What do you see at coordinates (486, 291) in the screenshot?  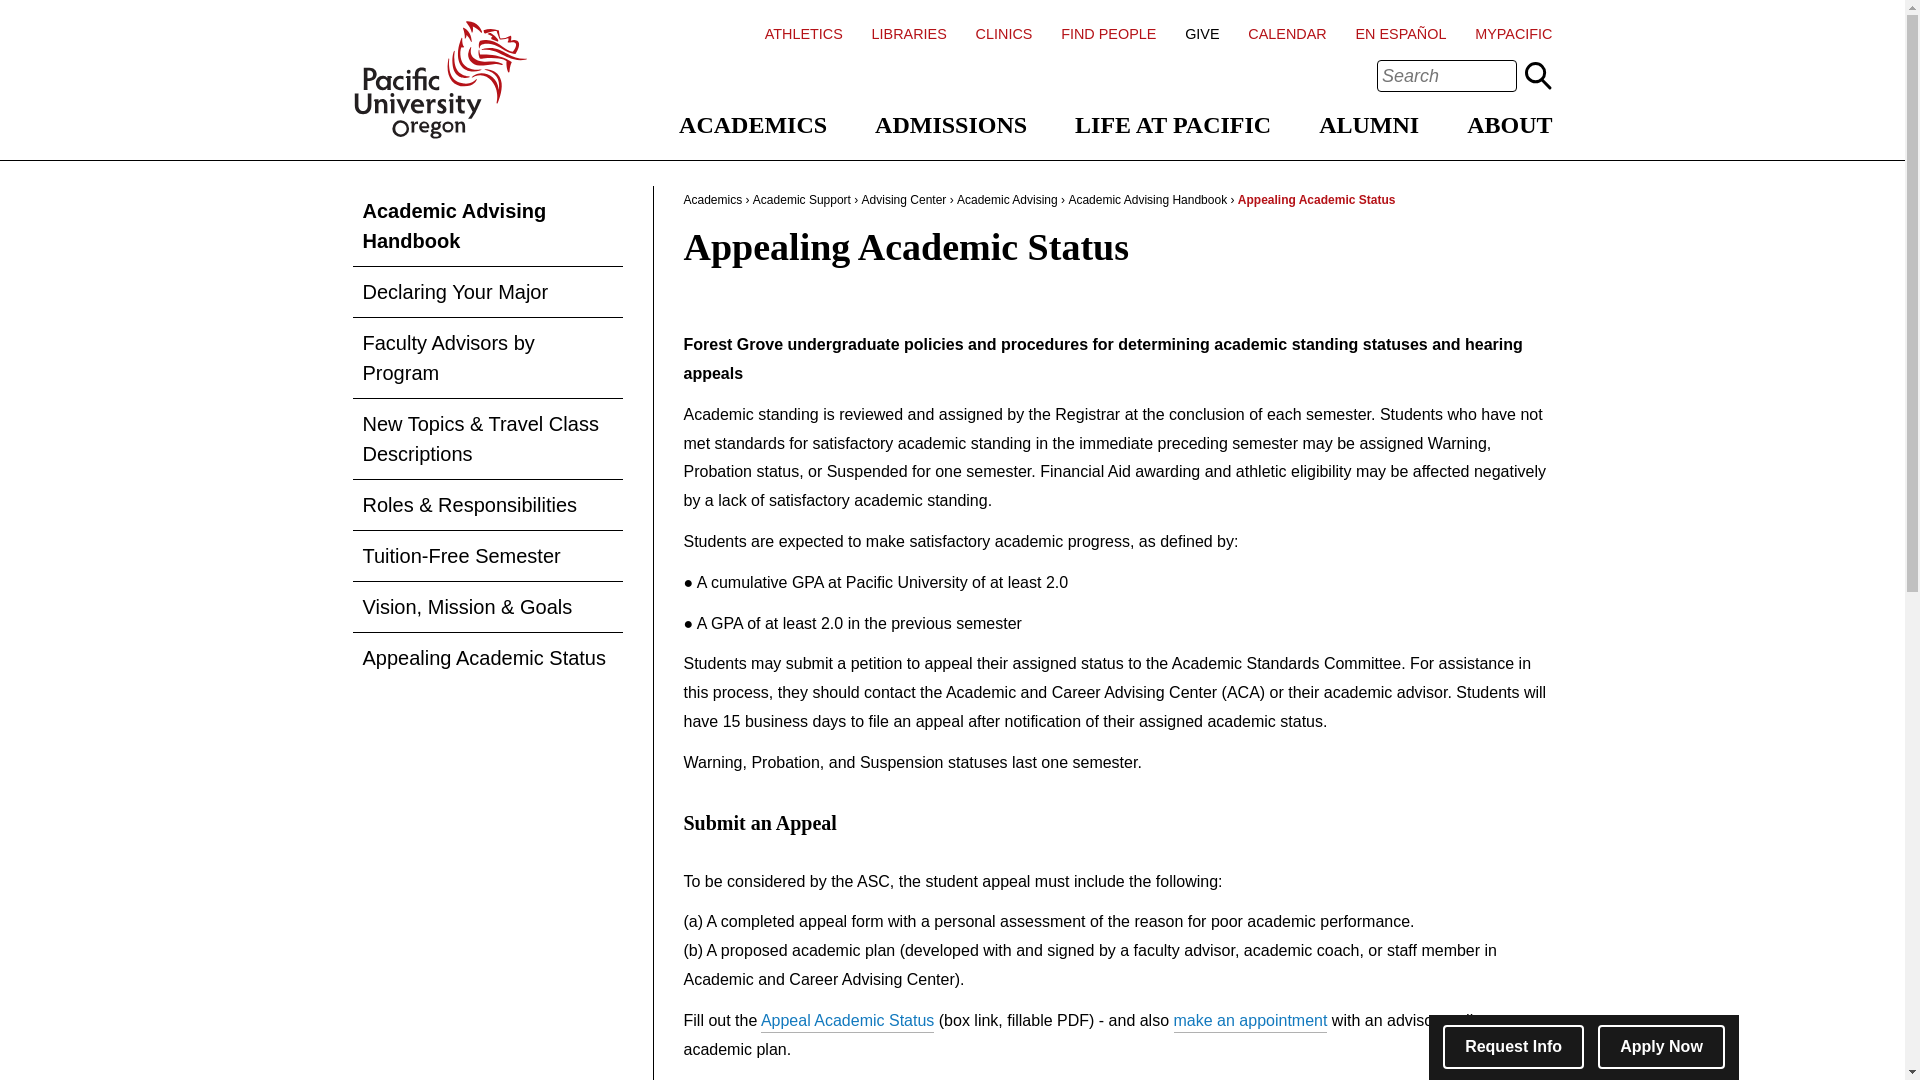 I see `Declaring Your Major` at bounding box center [486, 291].